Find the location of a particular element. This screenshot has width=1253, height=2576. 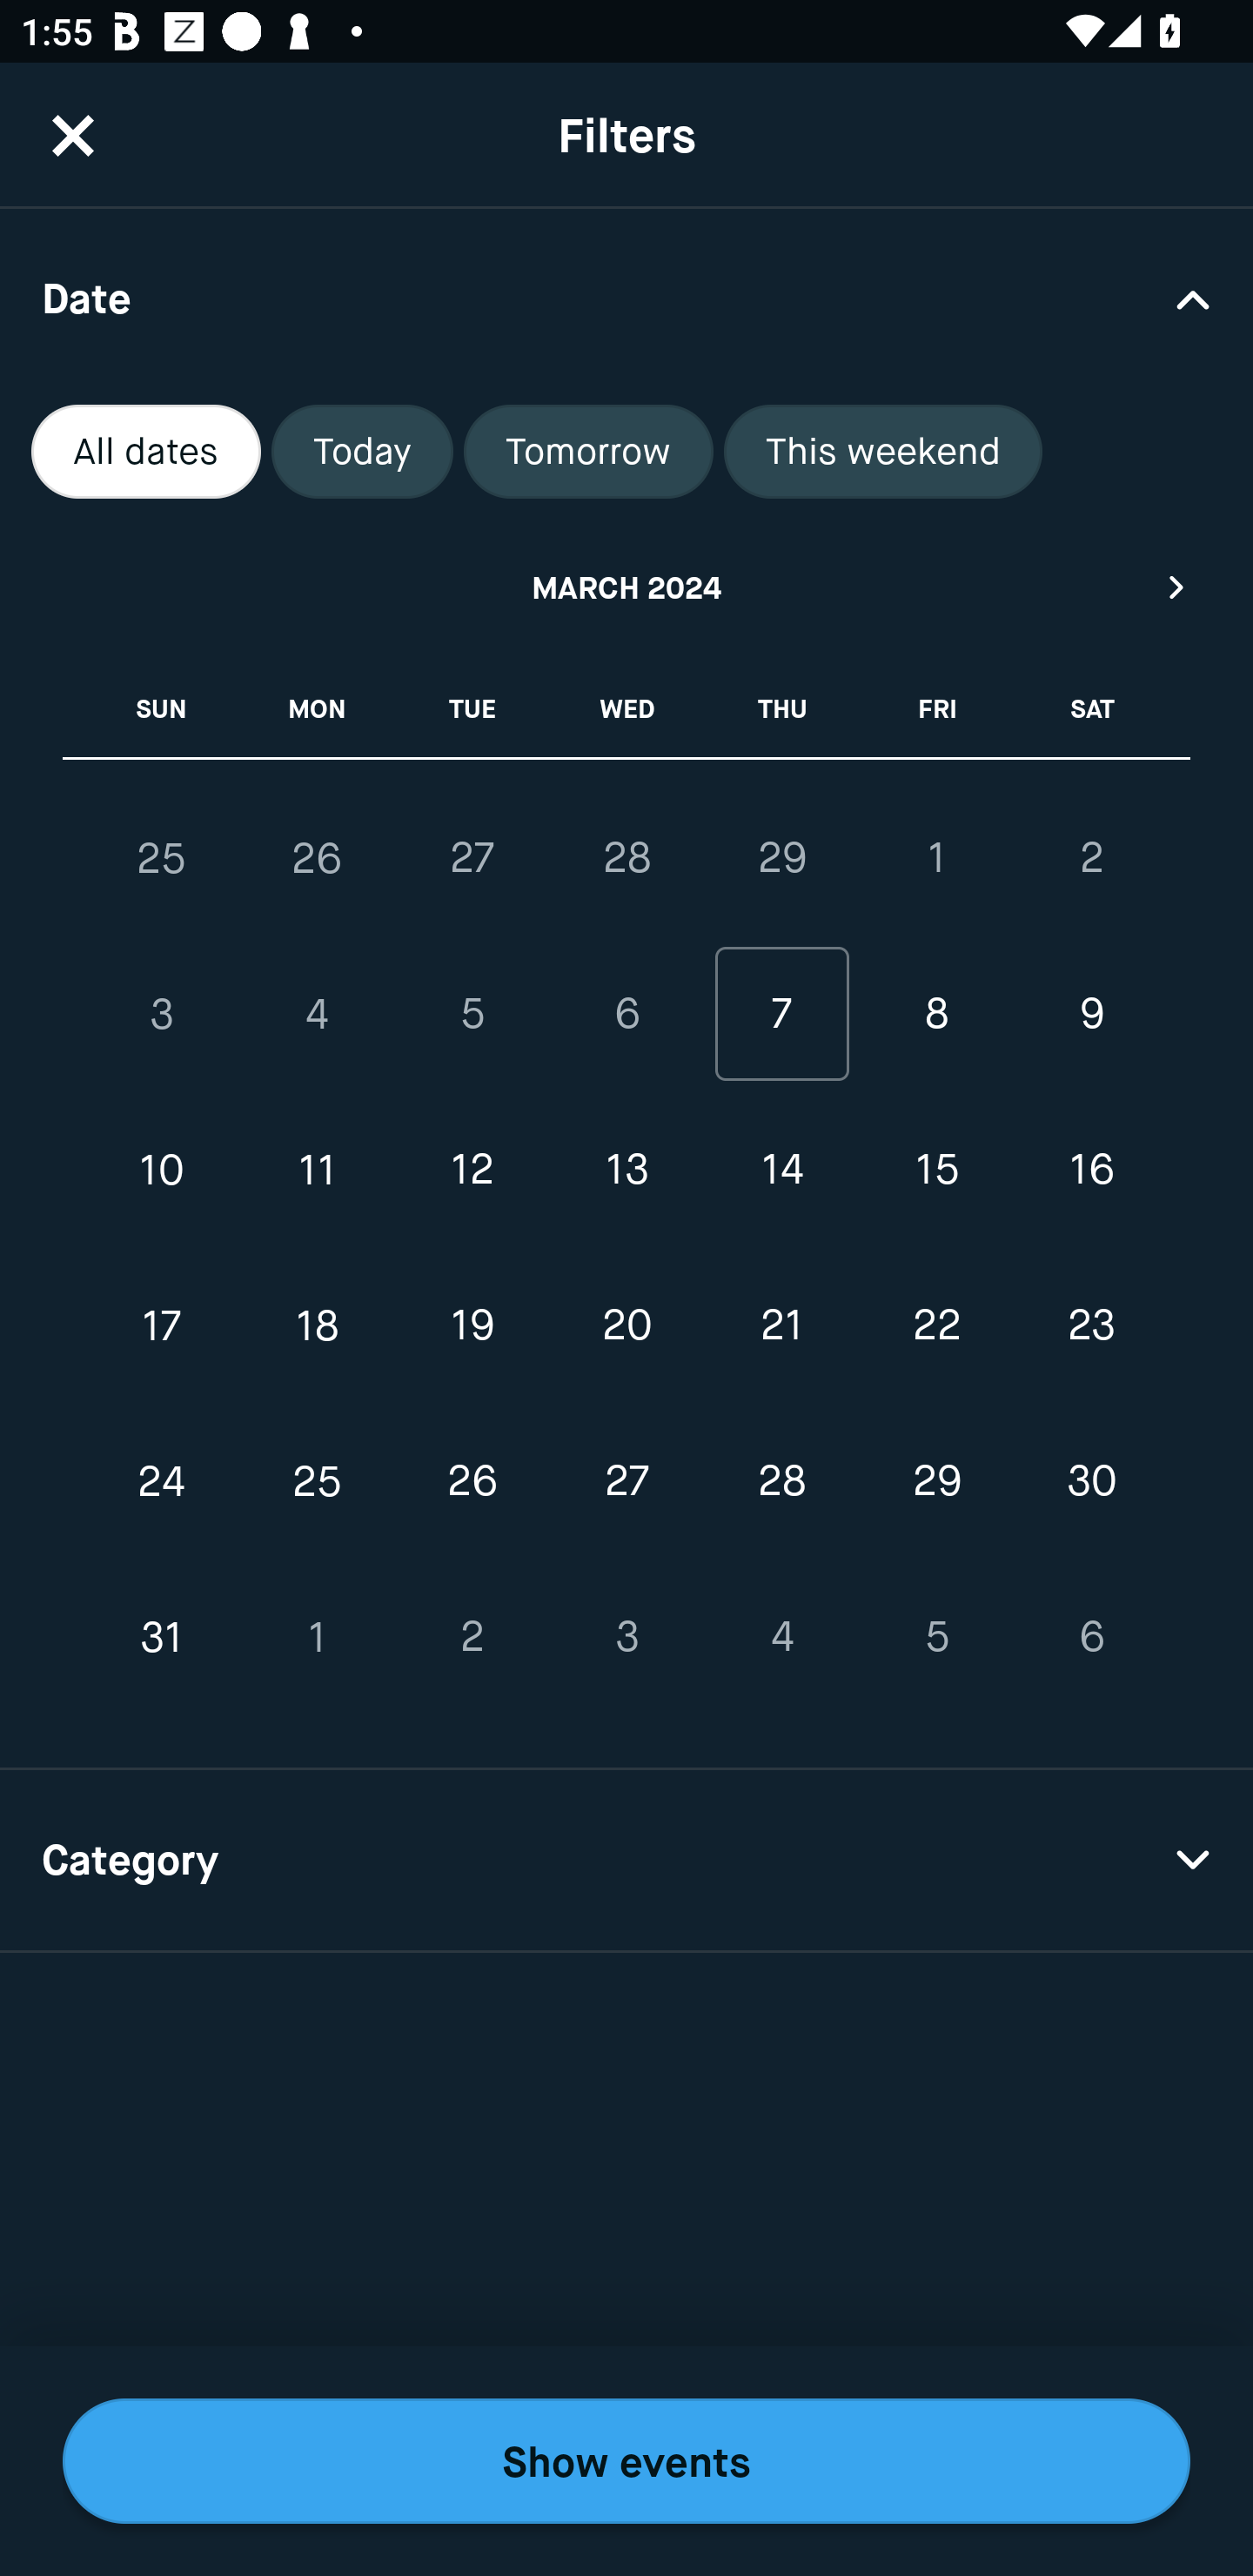

12 is located at coordinates (472, 1170).